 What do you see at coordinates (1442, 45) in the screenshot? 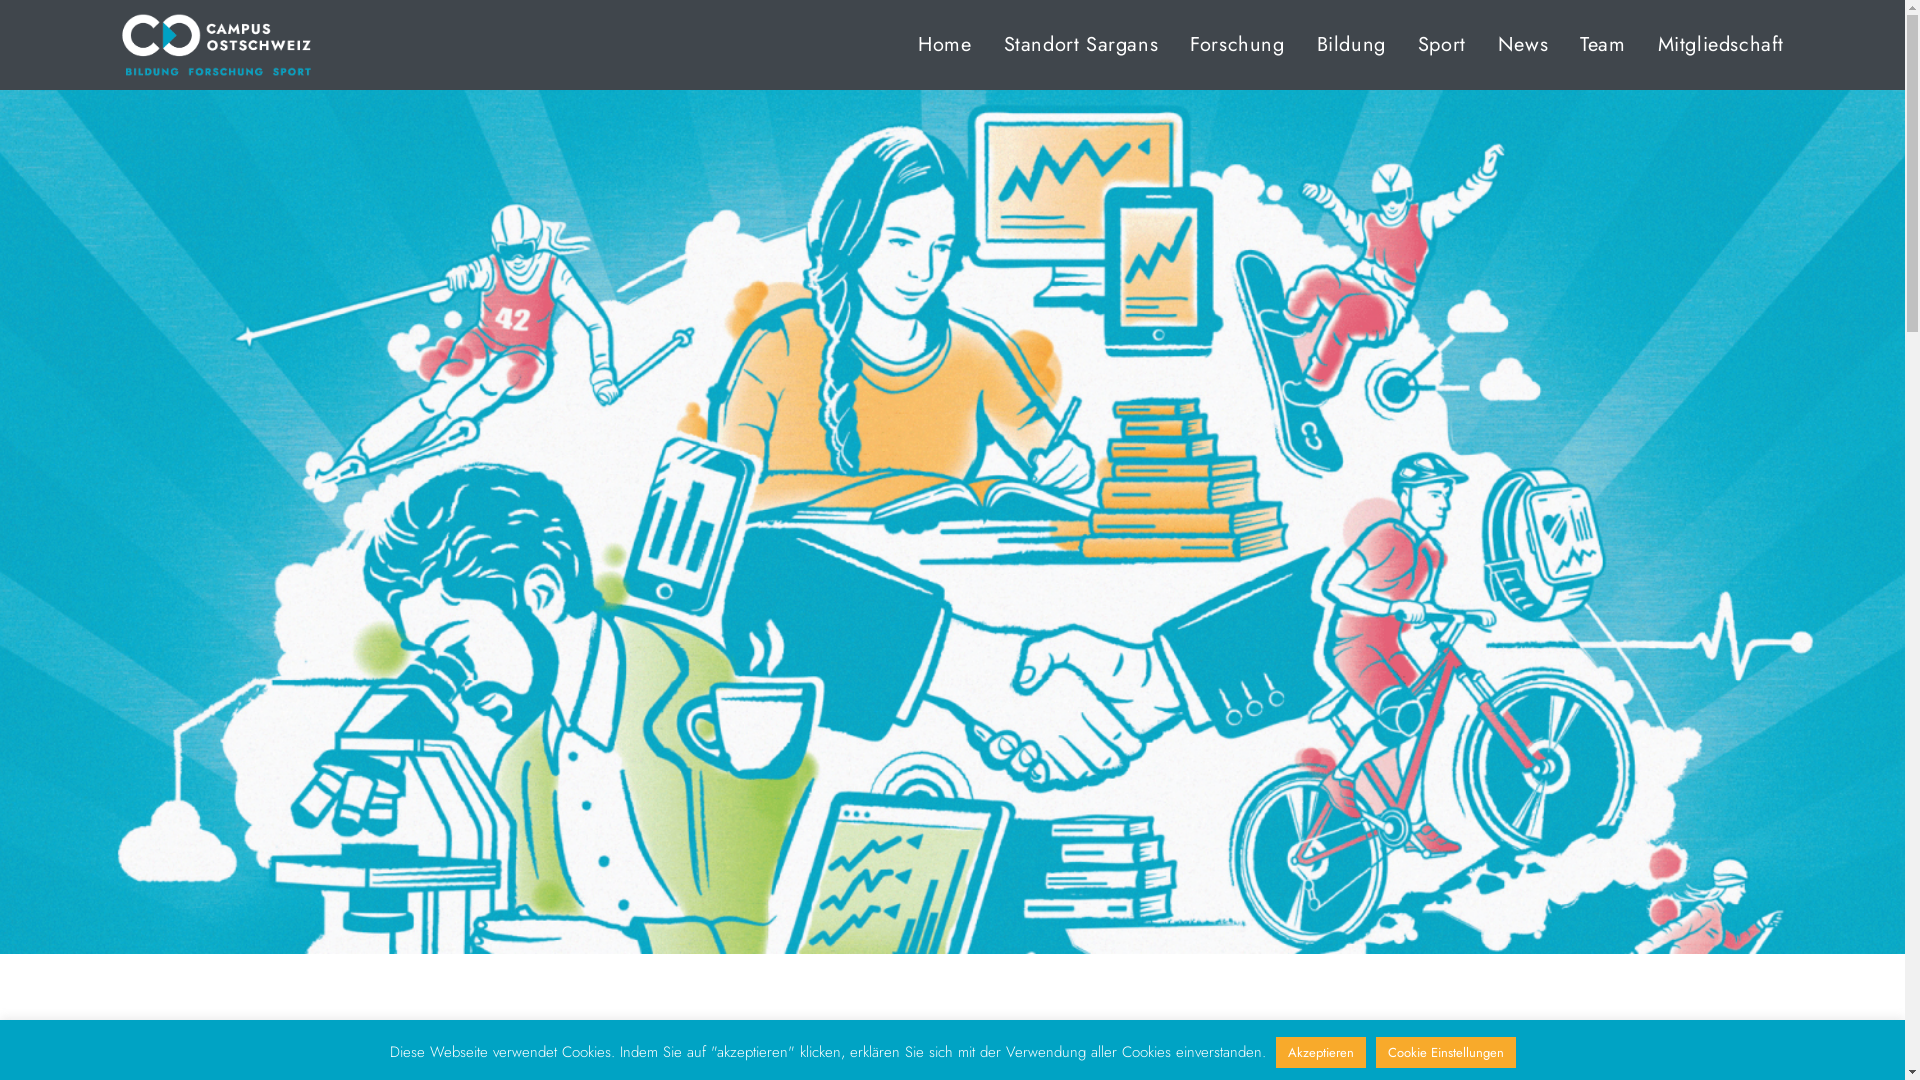
I see `Sport` at bounding box center [1442, 45].